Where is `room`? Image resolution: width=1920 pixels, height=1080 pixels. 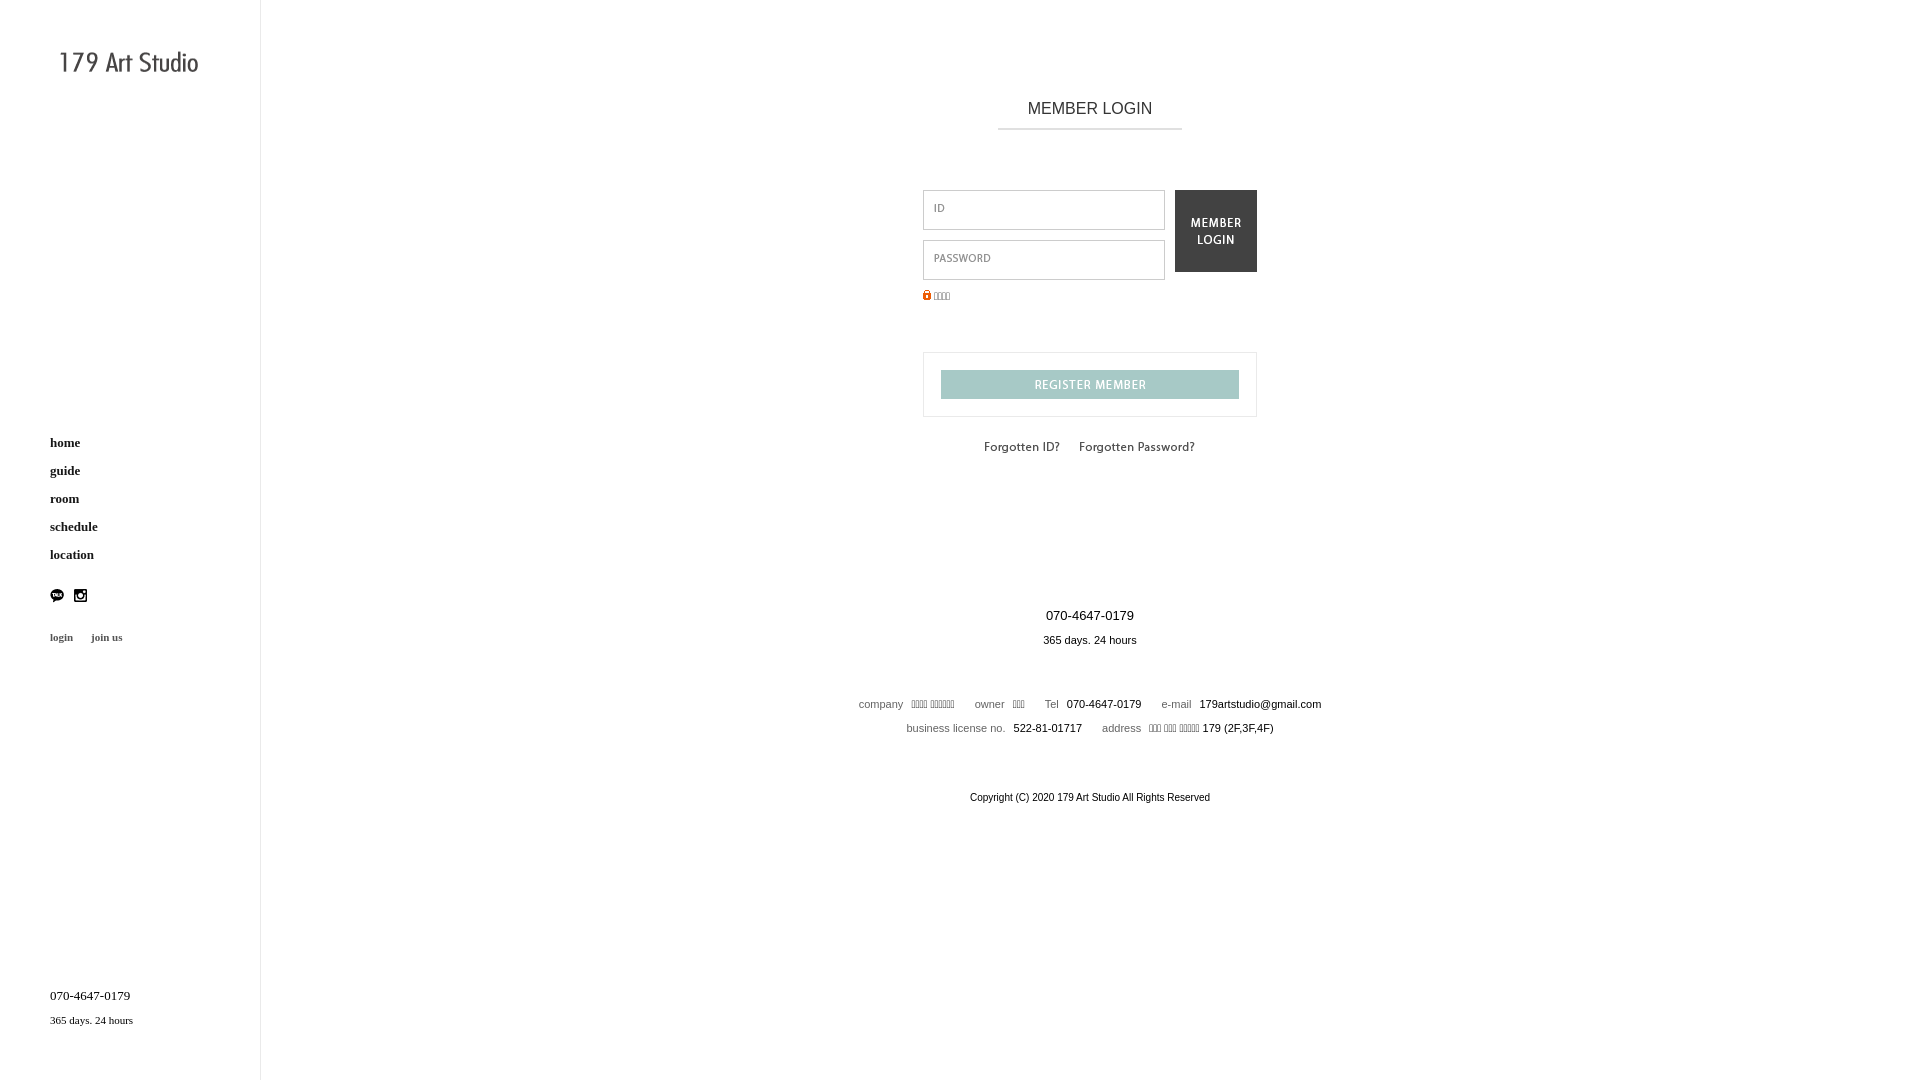 room is located at coordinates (130, 499).